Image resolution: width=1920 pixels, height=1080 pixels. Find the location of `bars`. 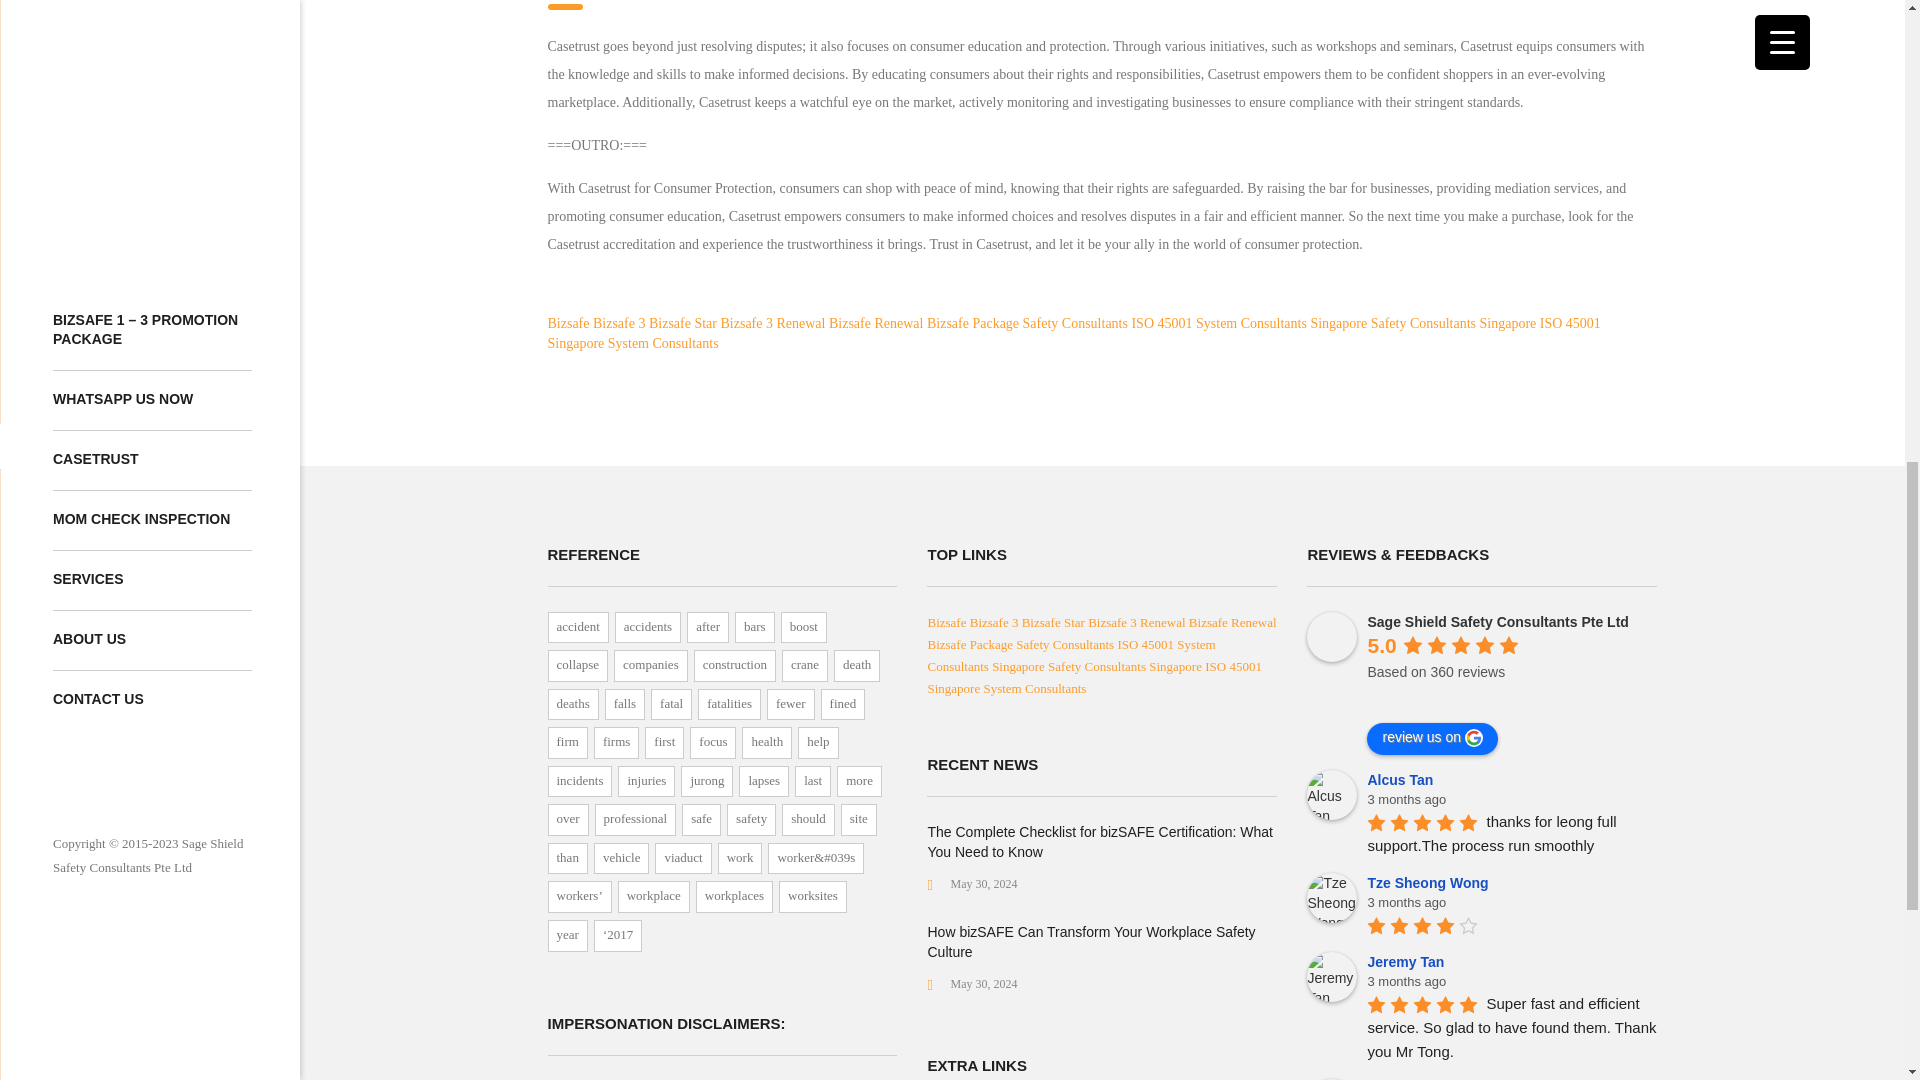

bars is located at coordinates (755, 628).